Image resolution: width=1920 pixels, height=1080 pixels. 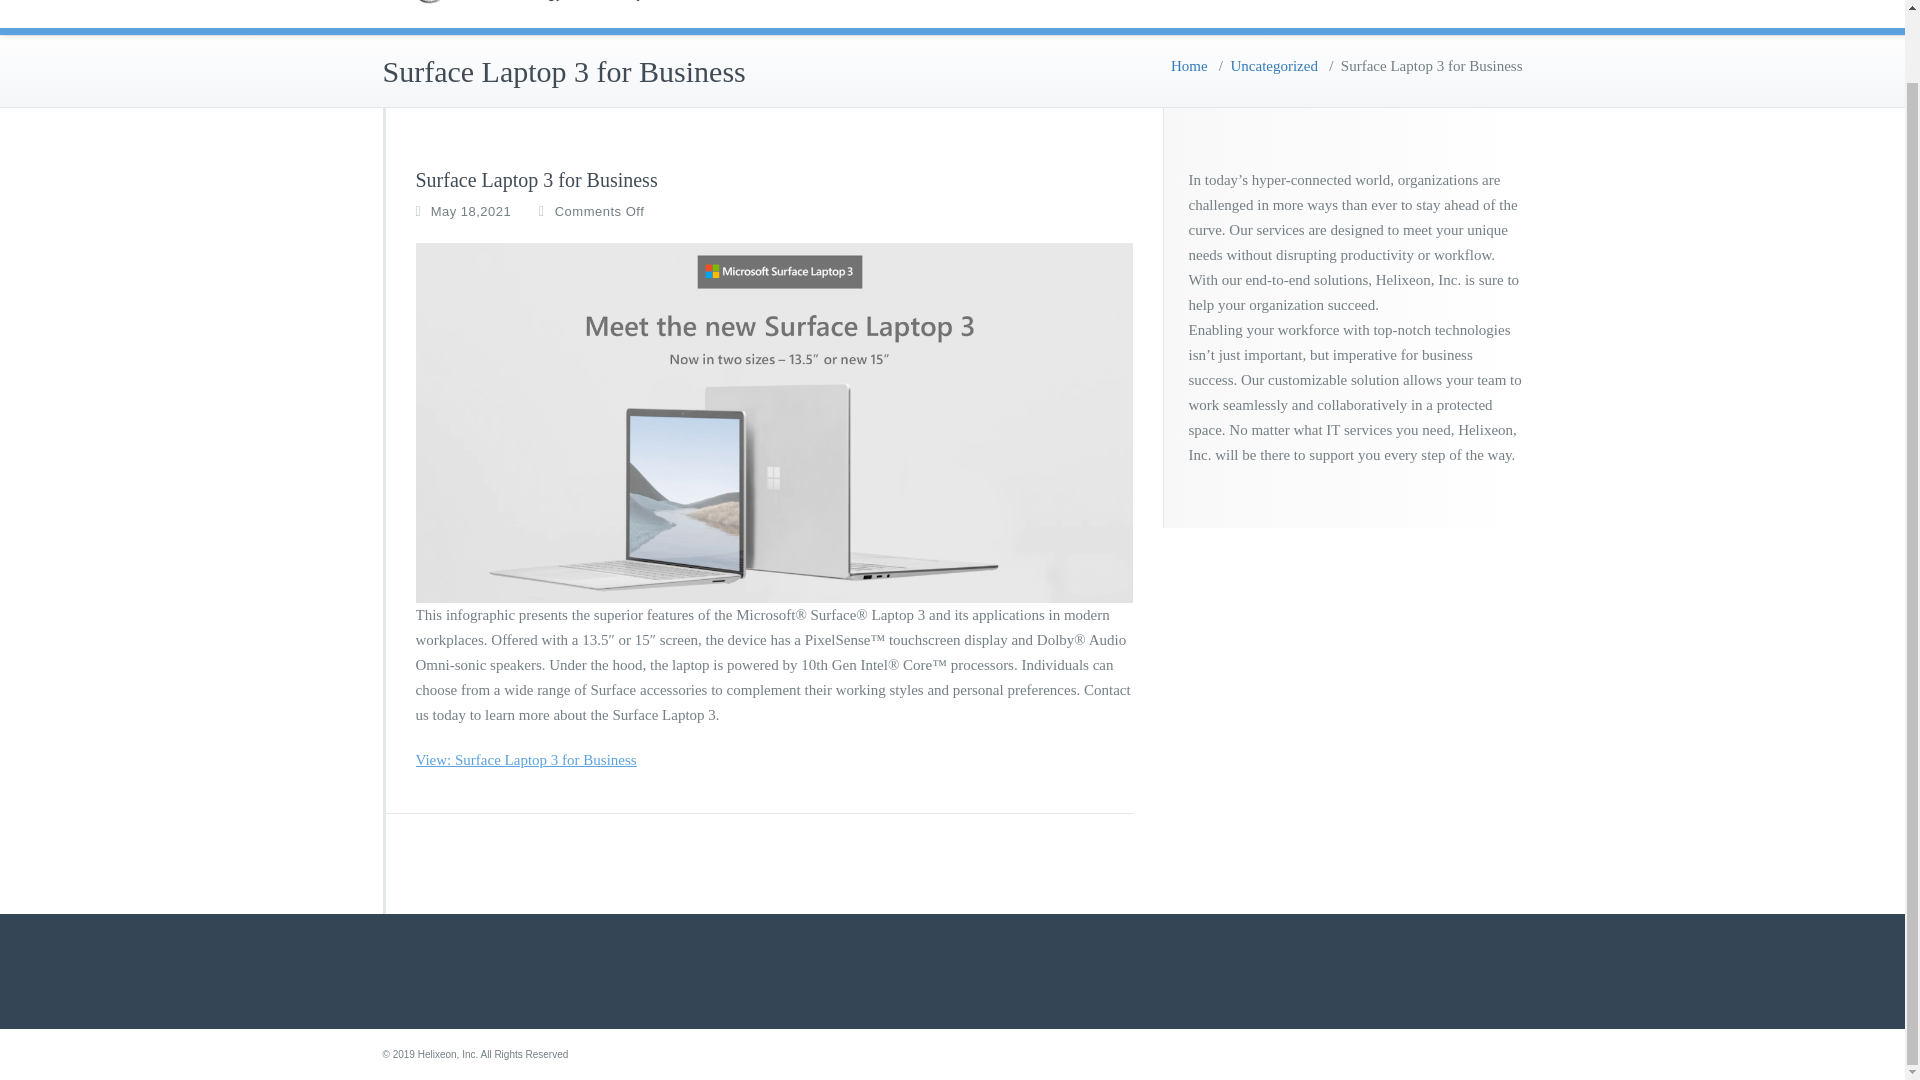 What do you see at coordinates (1274, 66) in the screenshot?
I see `Uncategorized` at bounding box center [1274, 66].